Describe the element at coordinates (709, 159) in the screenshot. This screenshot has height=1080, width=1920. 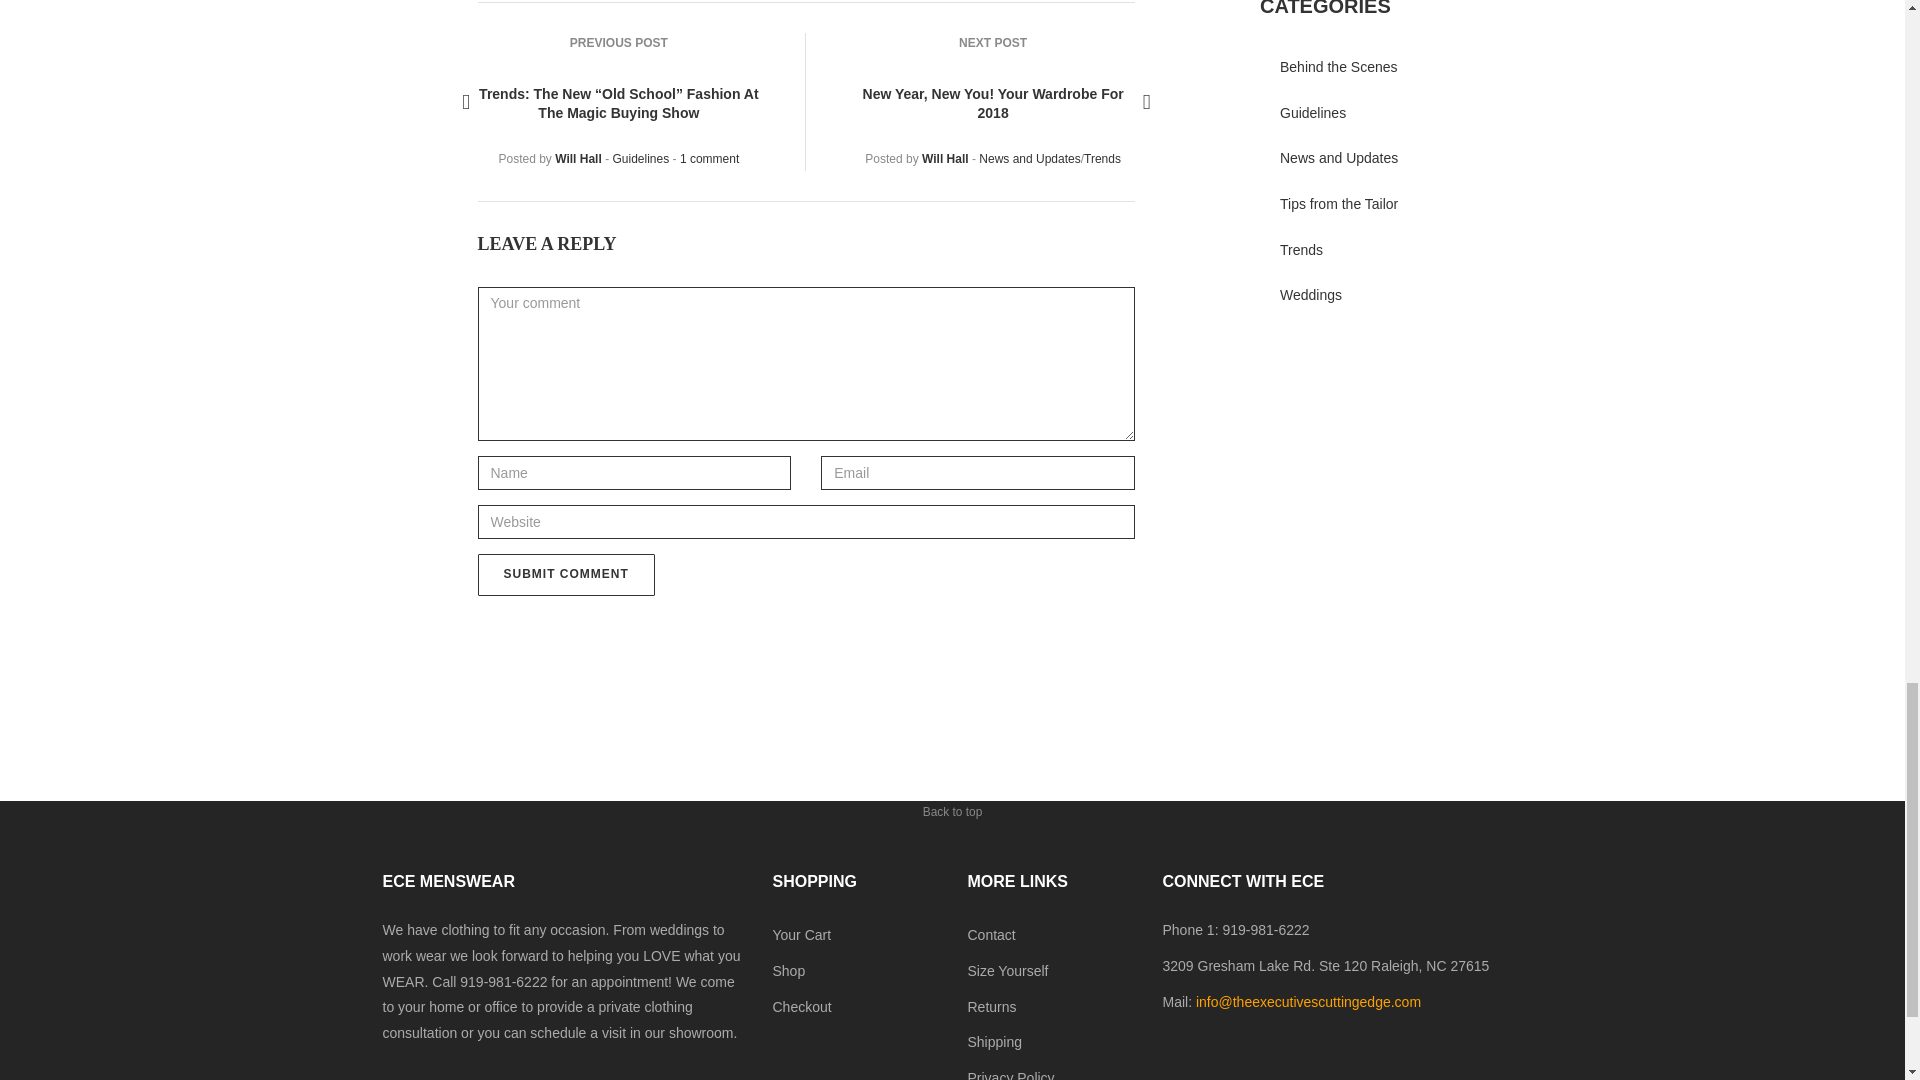
I see `1 comment` at that location.